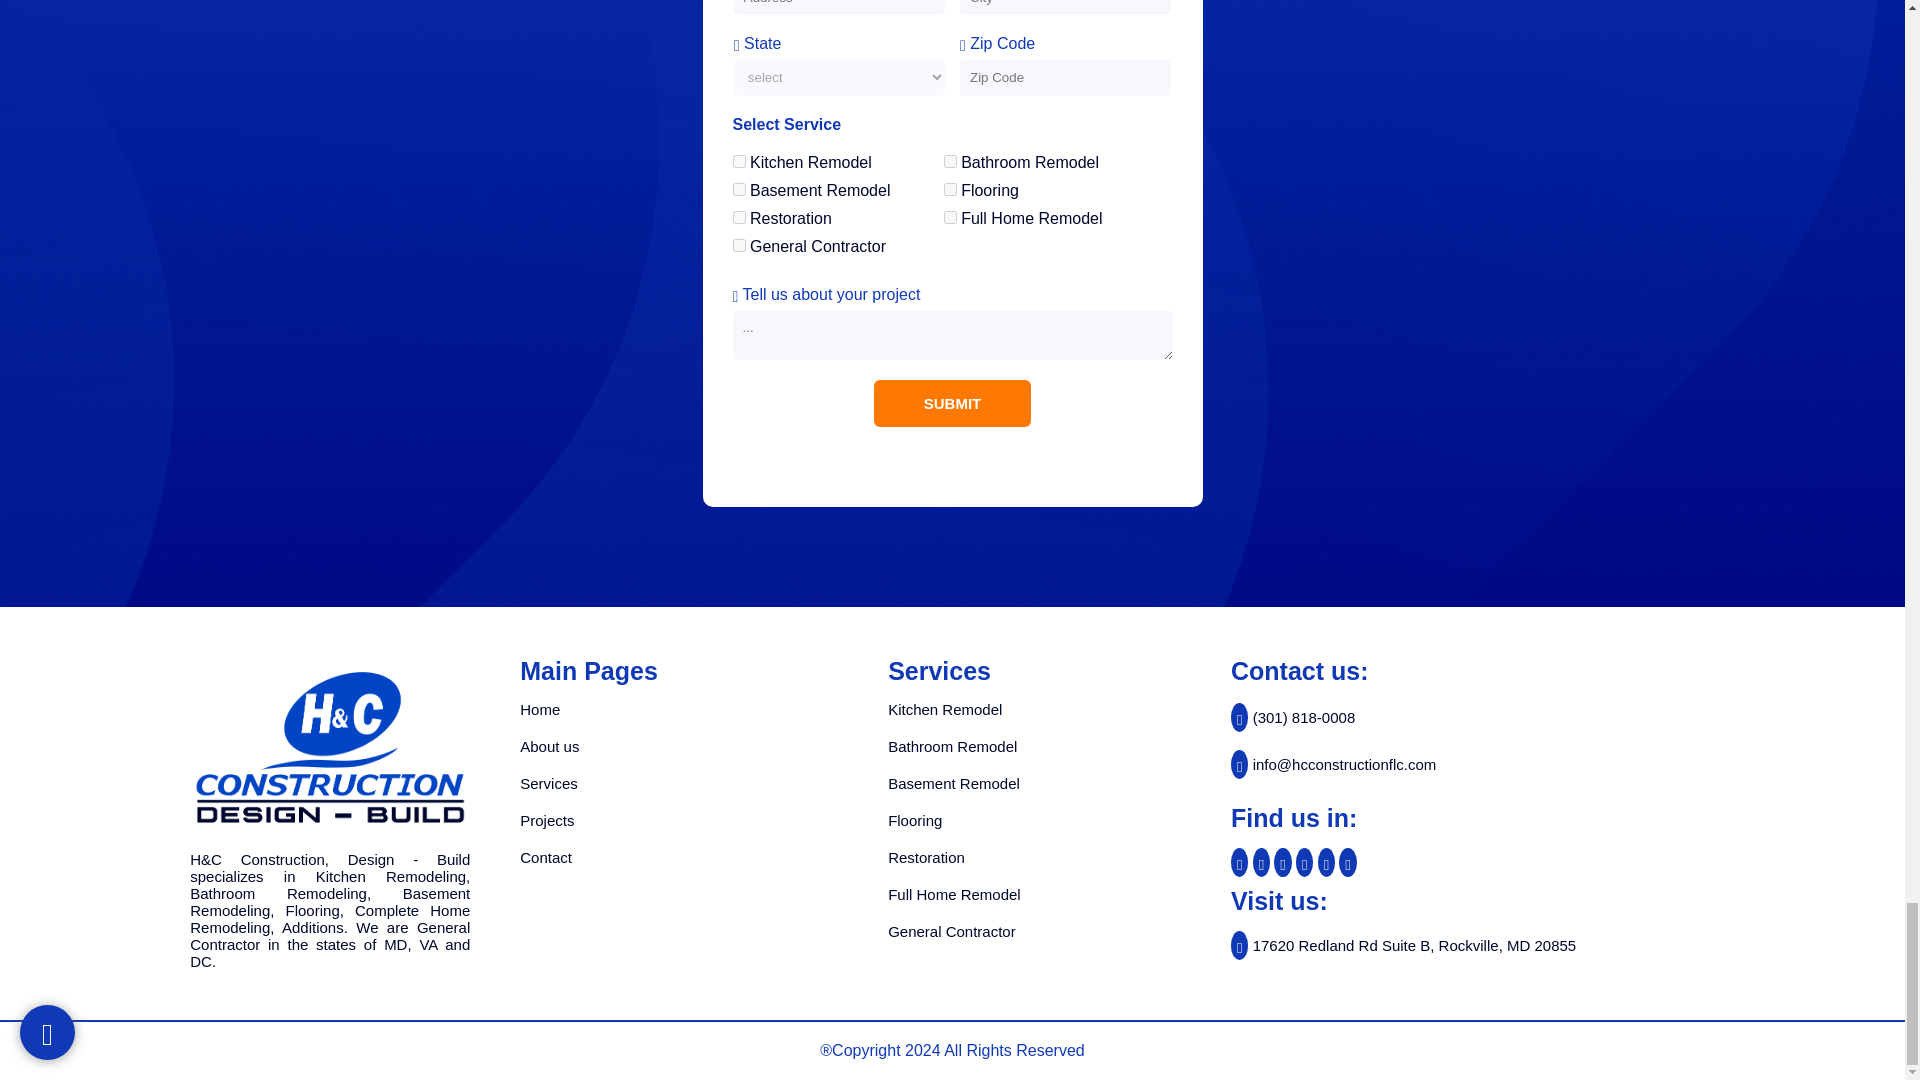 The height and width of the screenshot is (1080, 1920). Describe the element at coordinates (950, 216) in the screenshot. I see `Full Home Remodel` at that location.